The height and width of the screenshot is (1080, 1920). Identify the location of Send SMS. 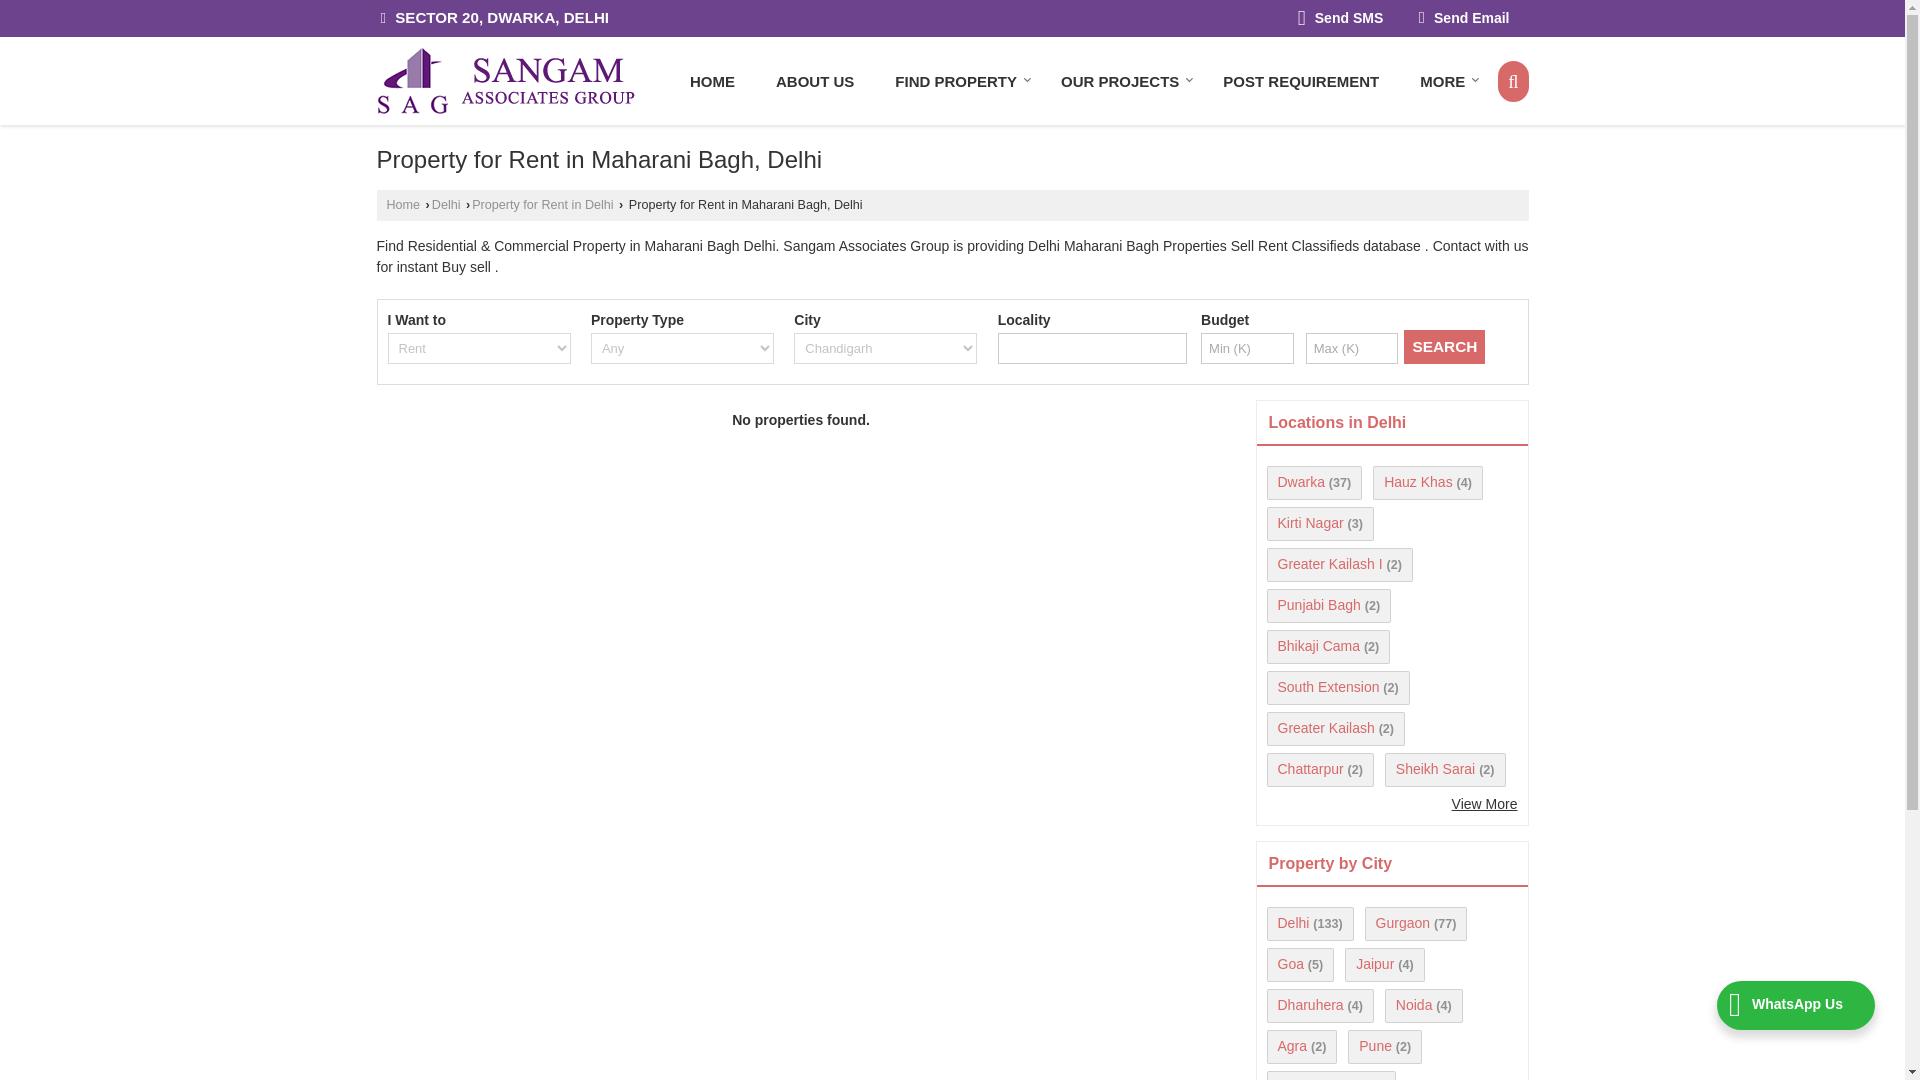
(1340, 18).